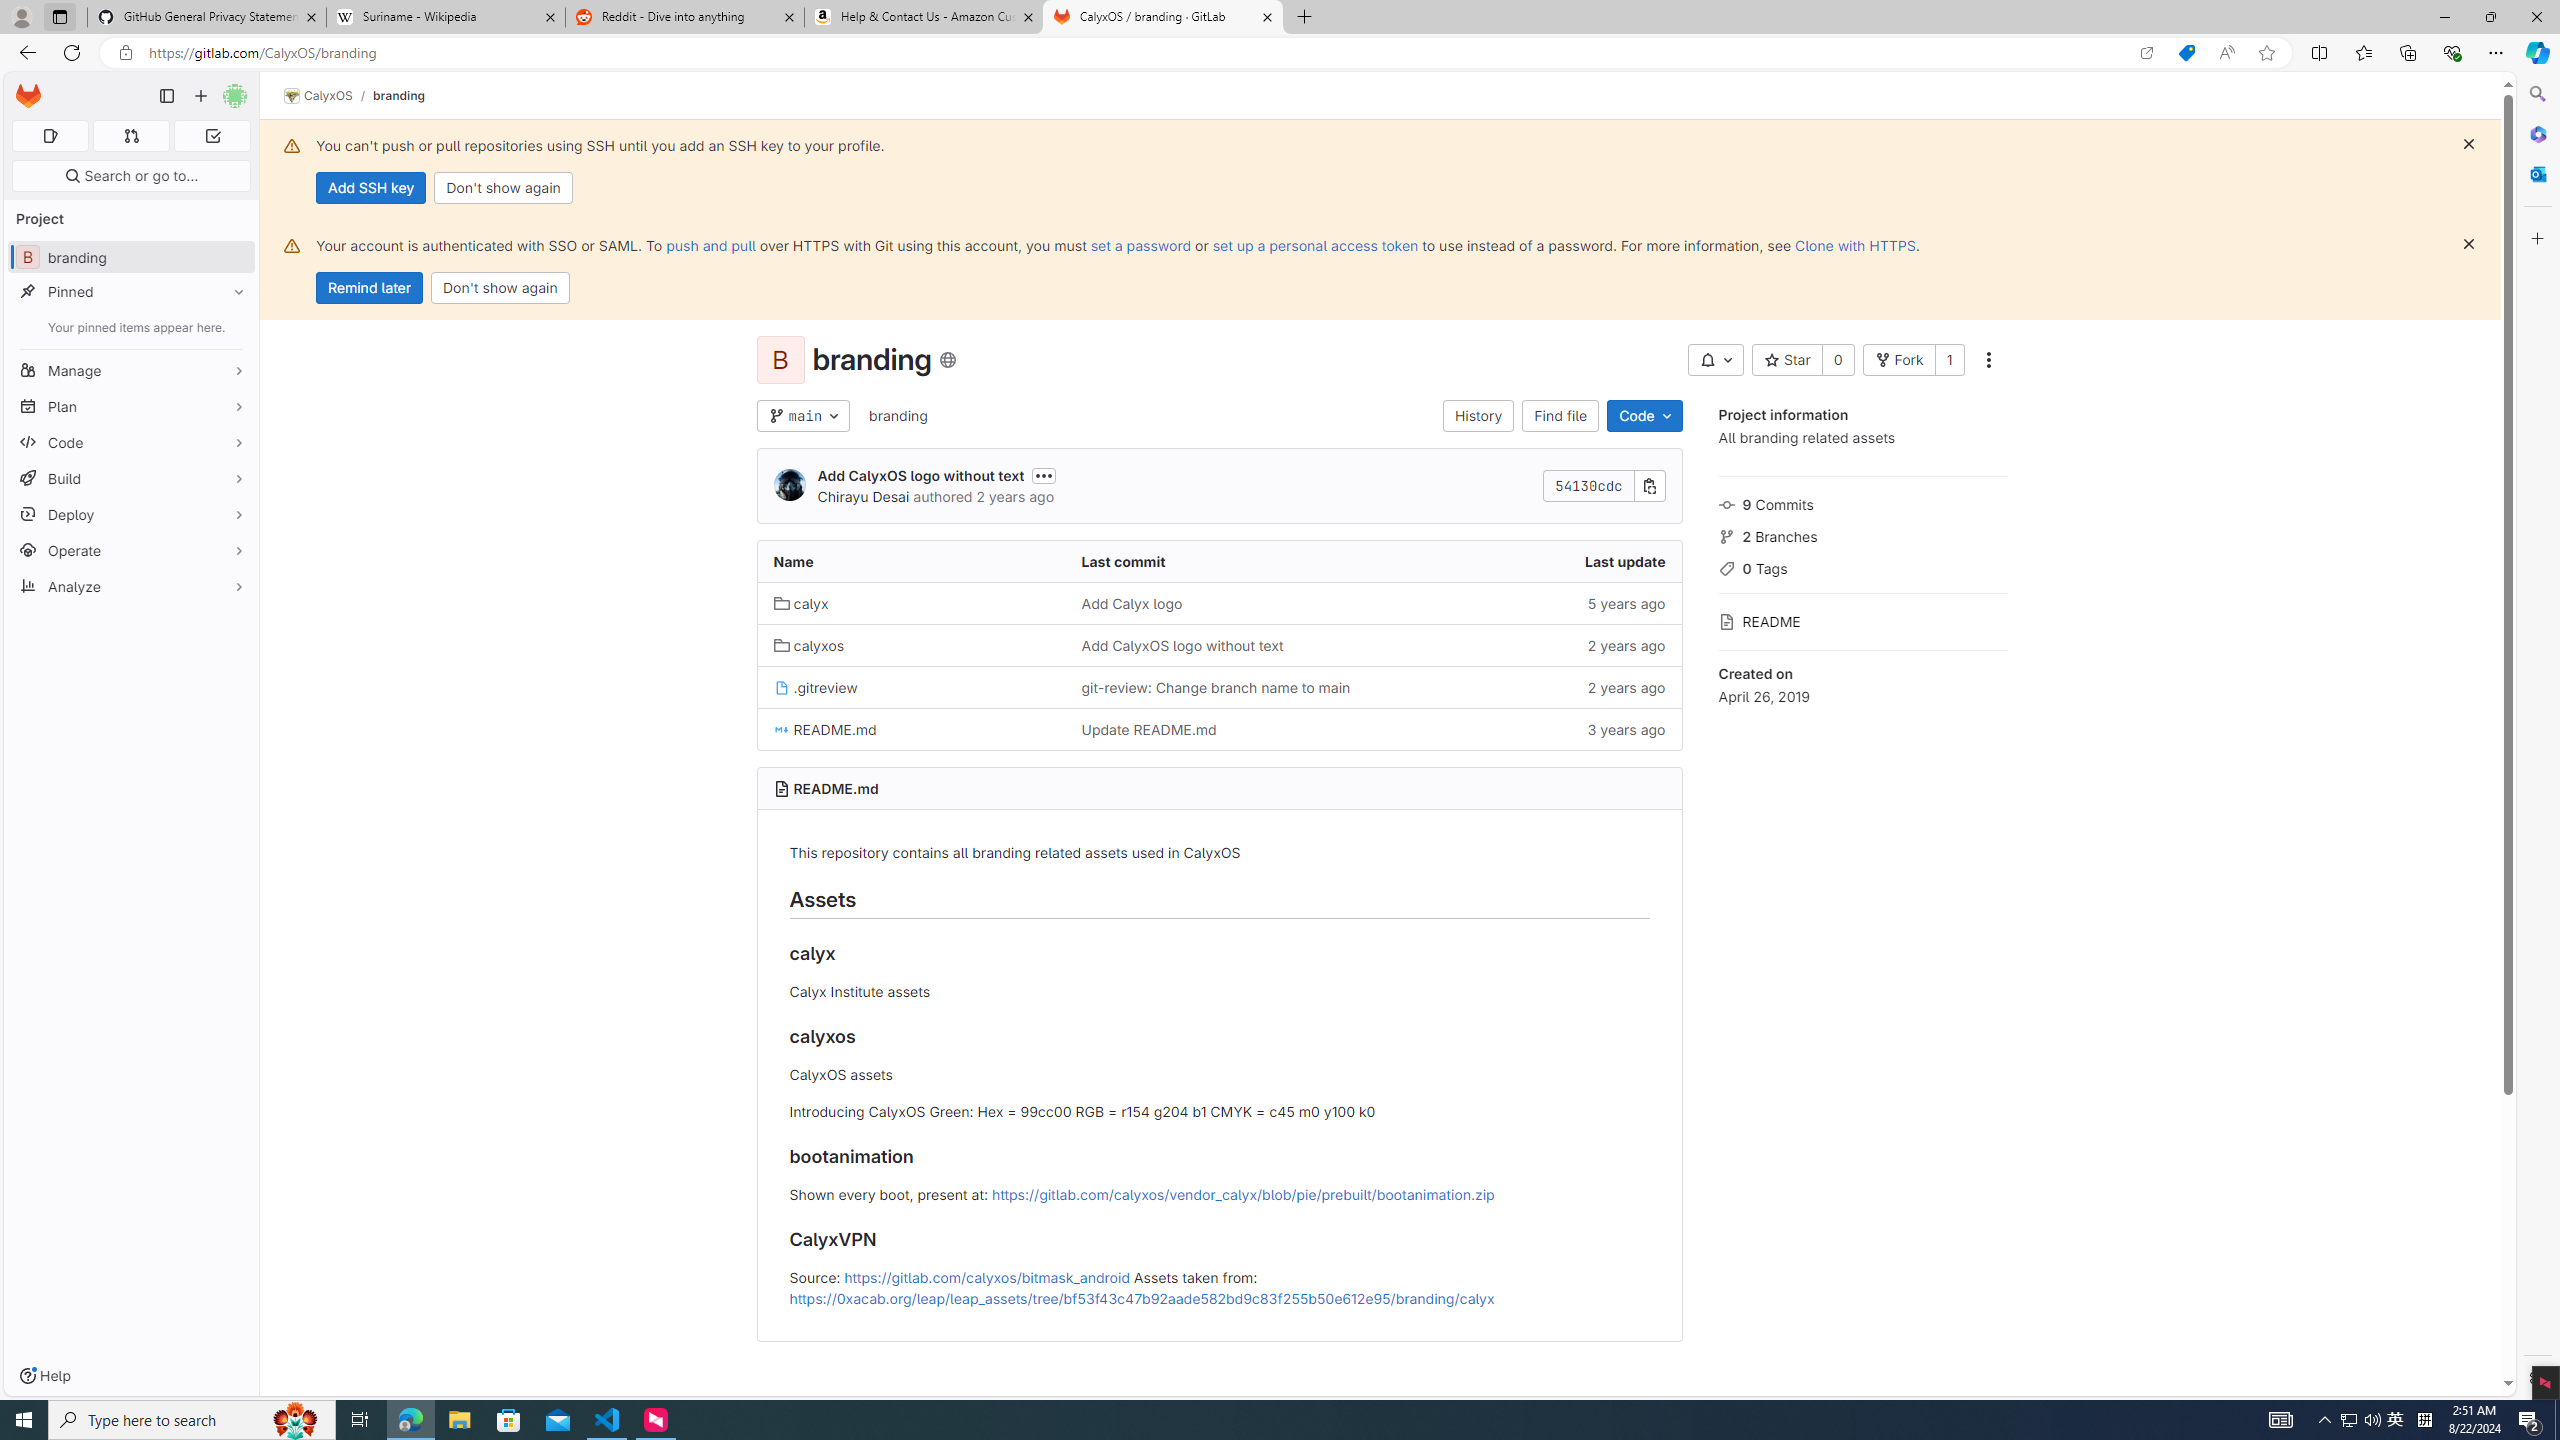 This screenshot has width=2560, height=1440. Describe the element at coordinates (1786, 360) in the screenshot. I see ` Star` at that location.